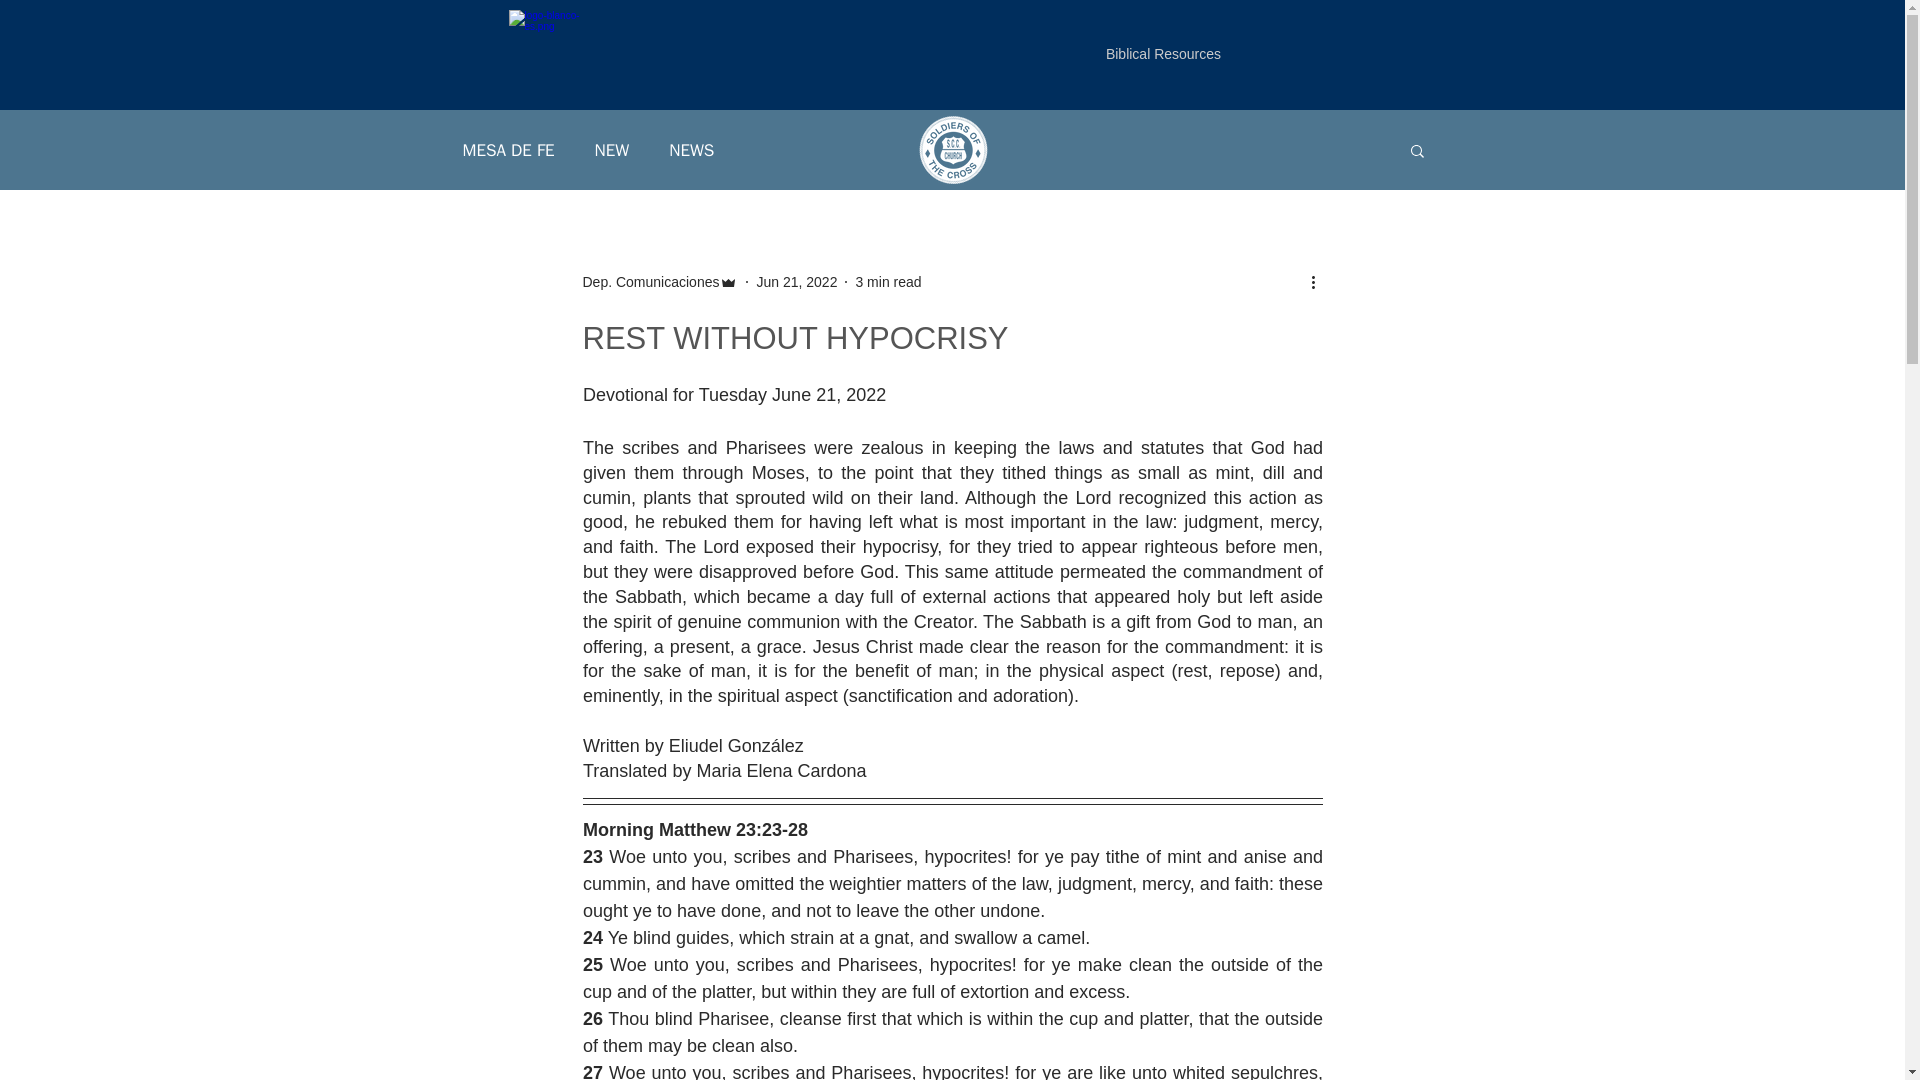  What do you see at coordinates (1163, 54) in the screenshot?
I see `Biblical Resources` at bounding box center [1163, 54].